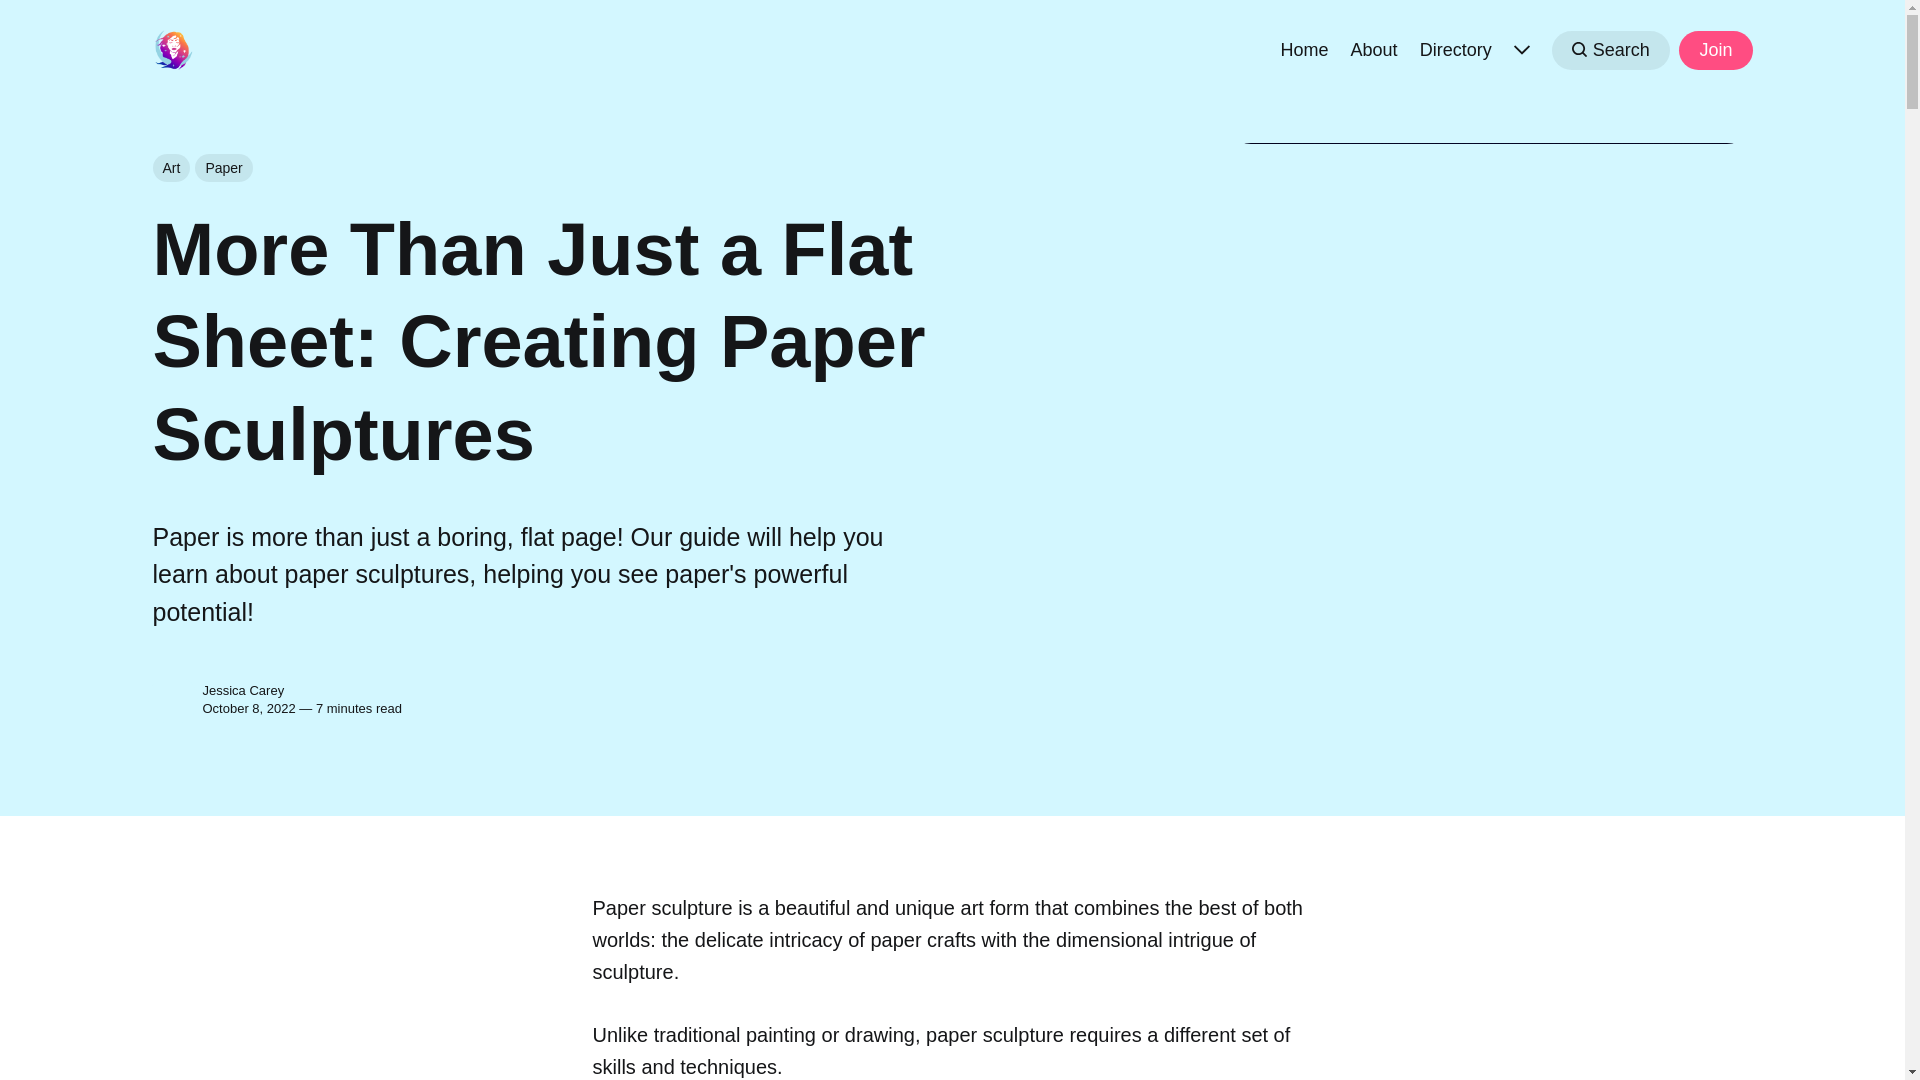 This screenshot has height=1080, width=1920. Describe the element at coordinates (1714, 50) in the screenshot. I see `Join` at that location.